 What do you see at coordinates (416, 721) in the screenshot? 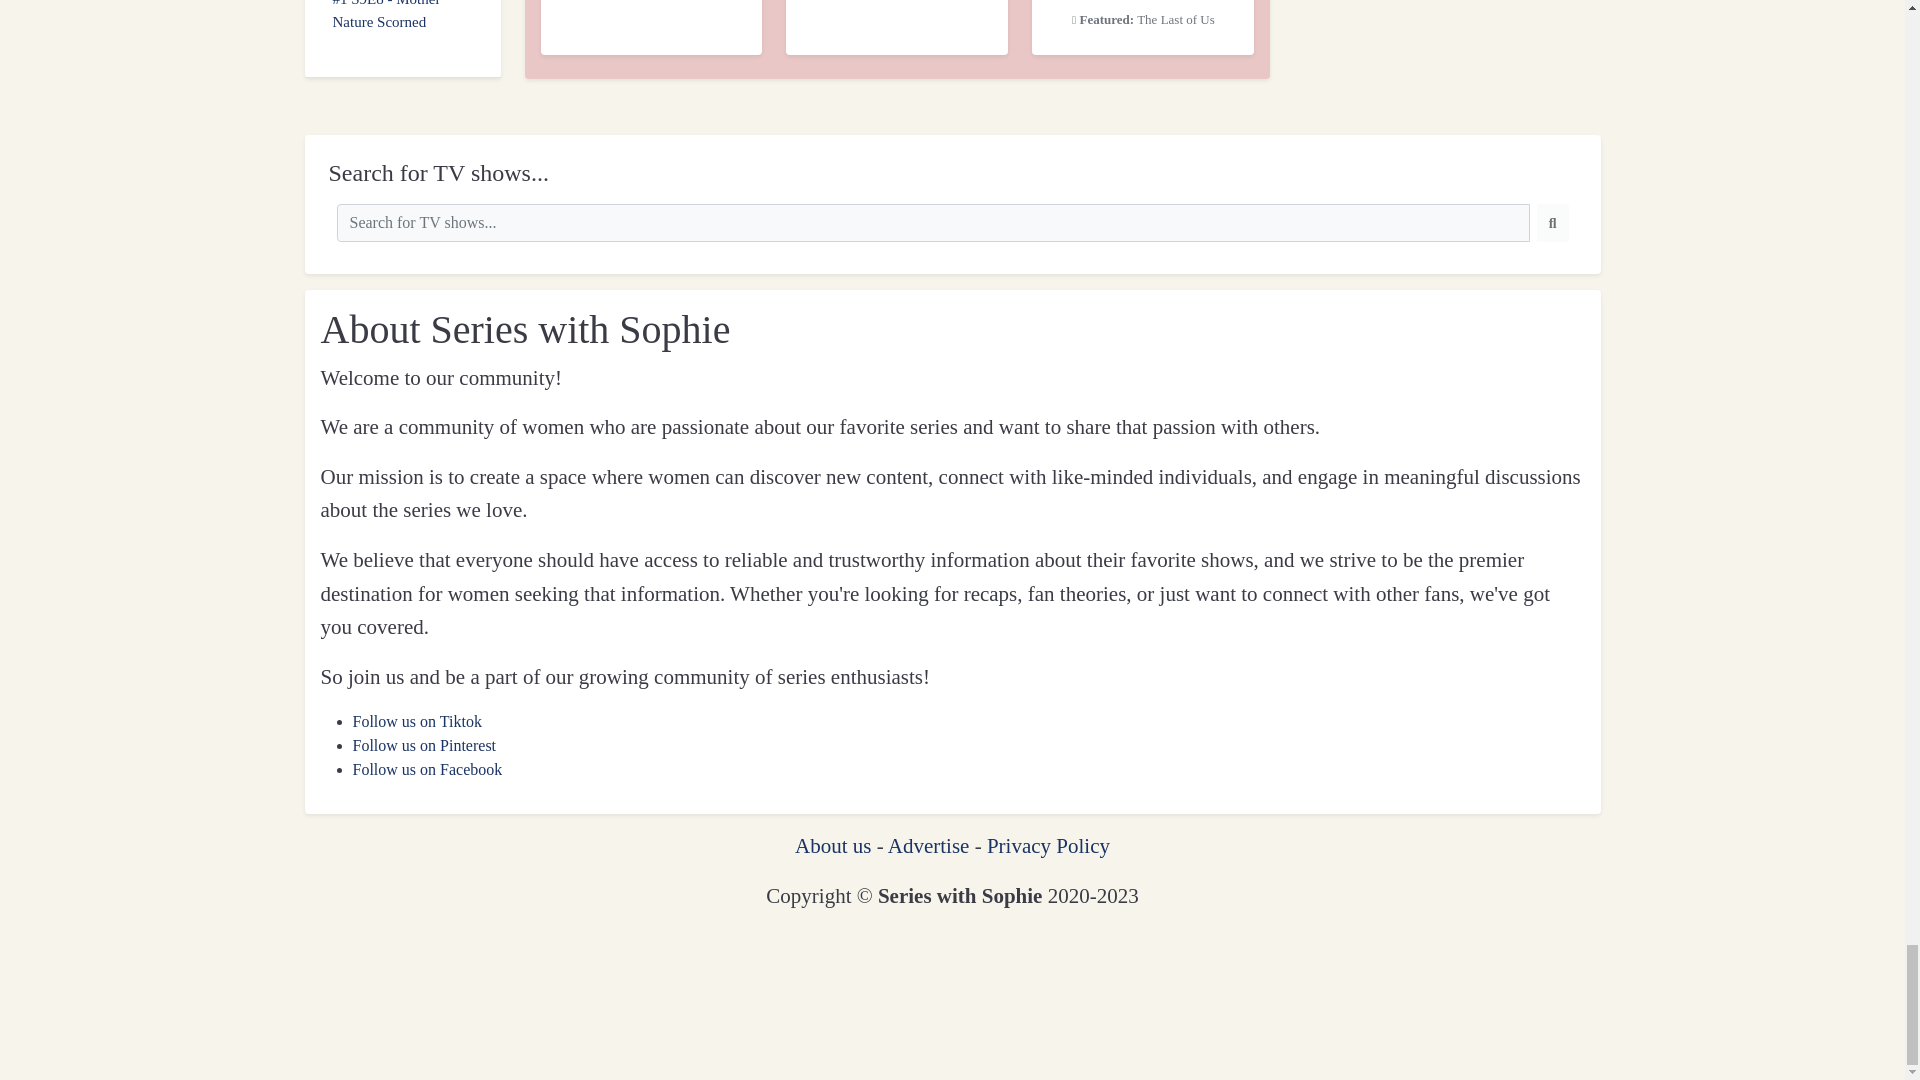
I see `Follow us on Tiktok` at bounding box center [416, 721].